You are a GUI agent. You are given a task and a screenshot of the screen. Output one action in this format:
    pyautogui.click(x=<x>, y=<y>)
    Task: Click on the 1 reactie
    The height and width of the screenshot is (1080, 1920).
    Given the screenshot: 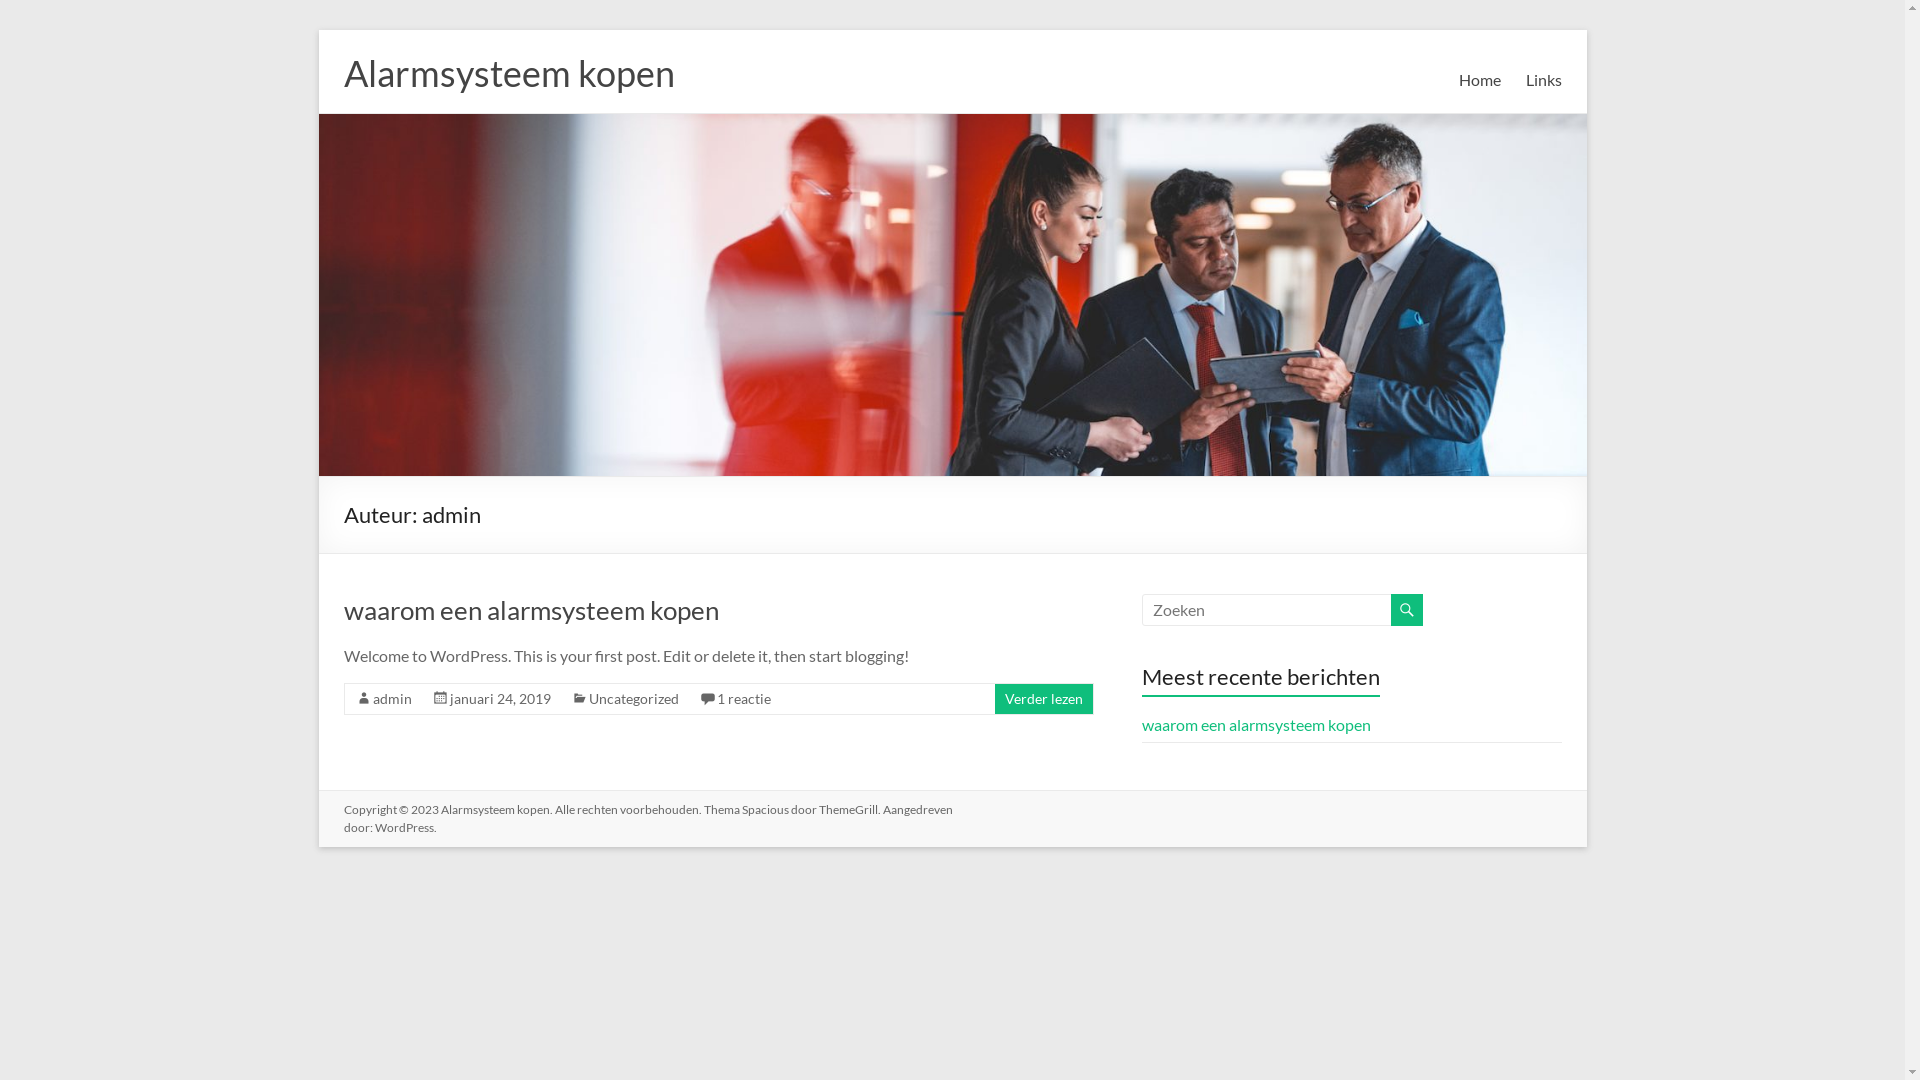 What is the action you would take?
    pyautogui.click(x=743, y=698)
    